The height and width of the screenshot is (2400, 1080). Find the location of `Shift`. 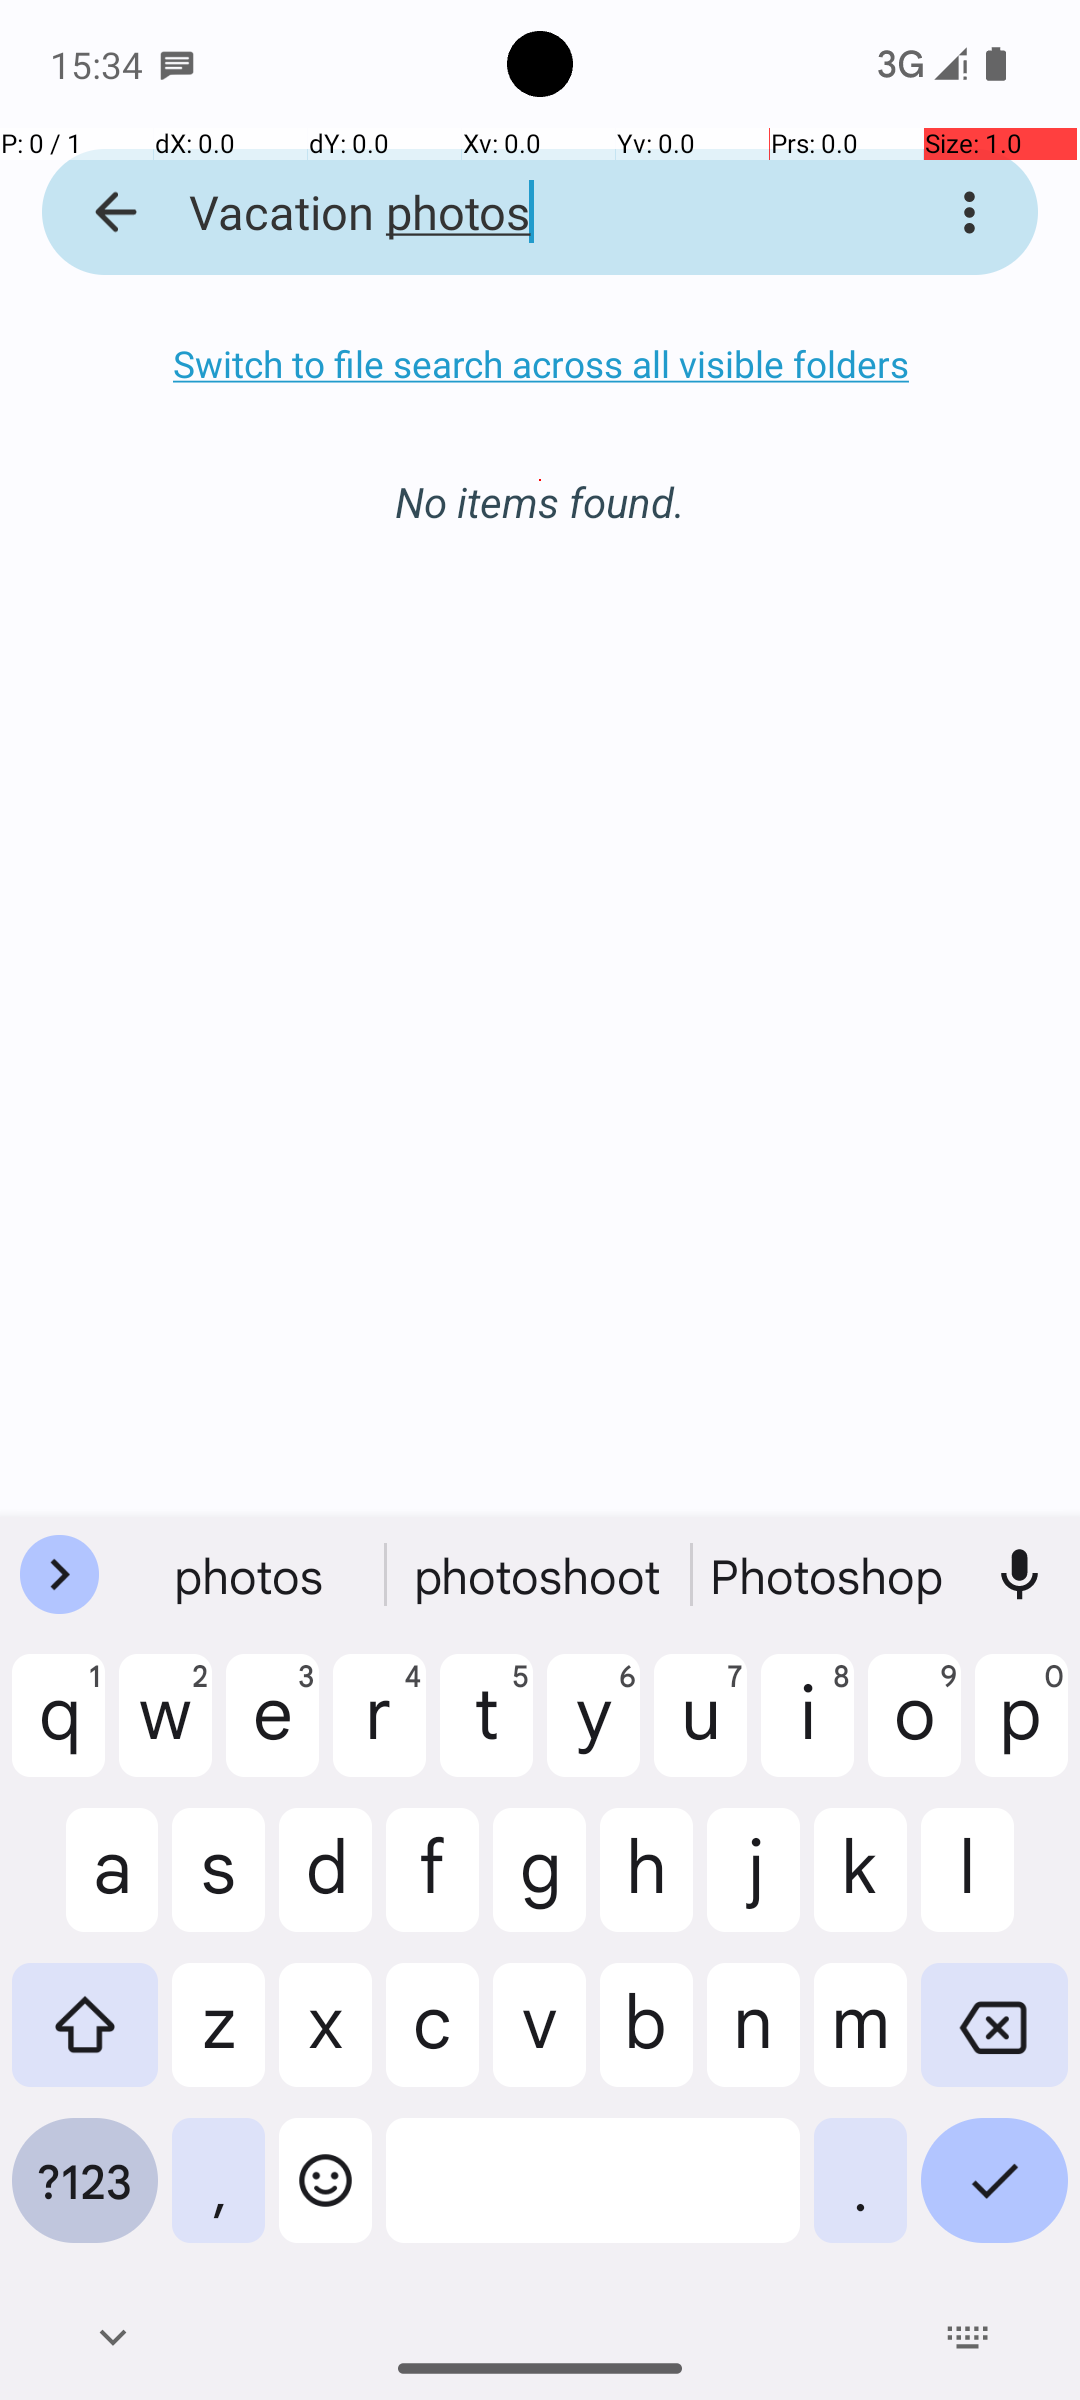

Shift is located at coordinates (85, 2040).